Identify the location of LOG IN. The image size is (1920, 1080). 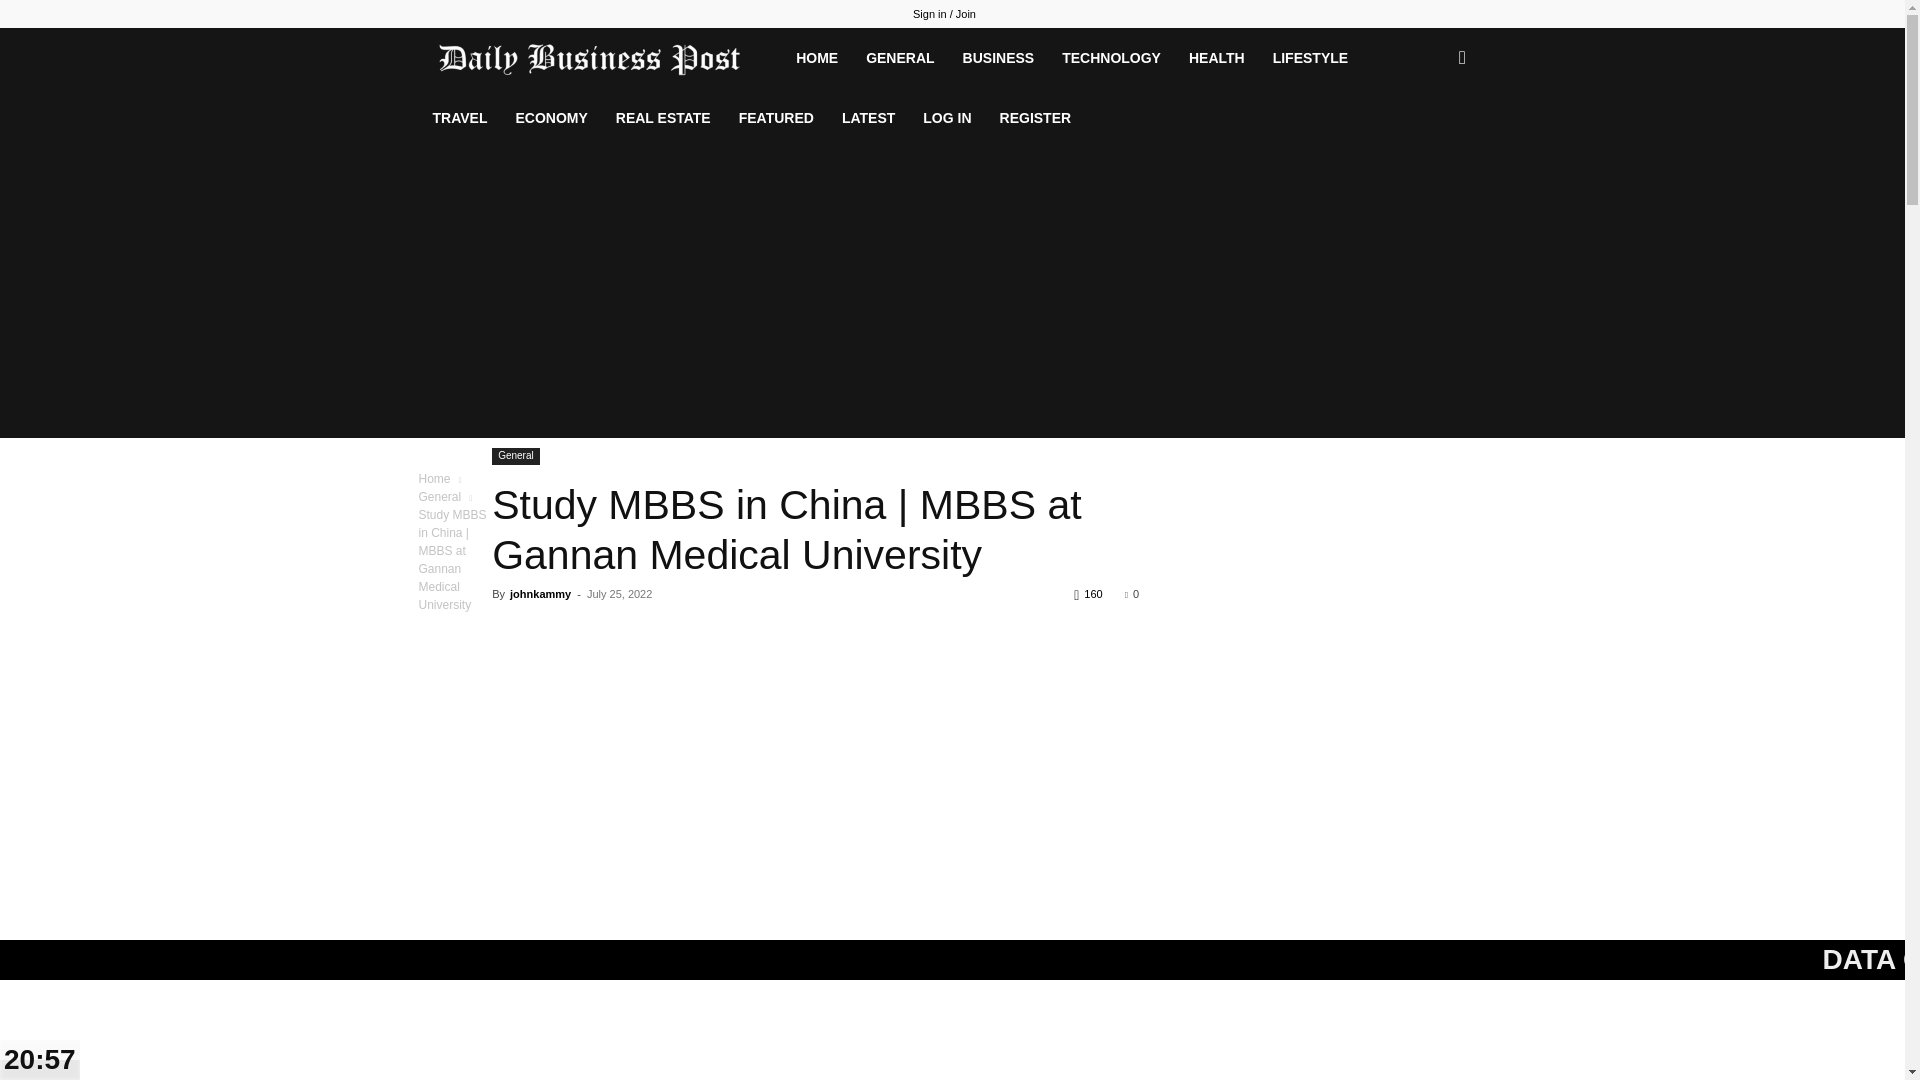
(946, 117).